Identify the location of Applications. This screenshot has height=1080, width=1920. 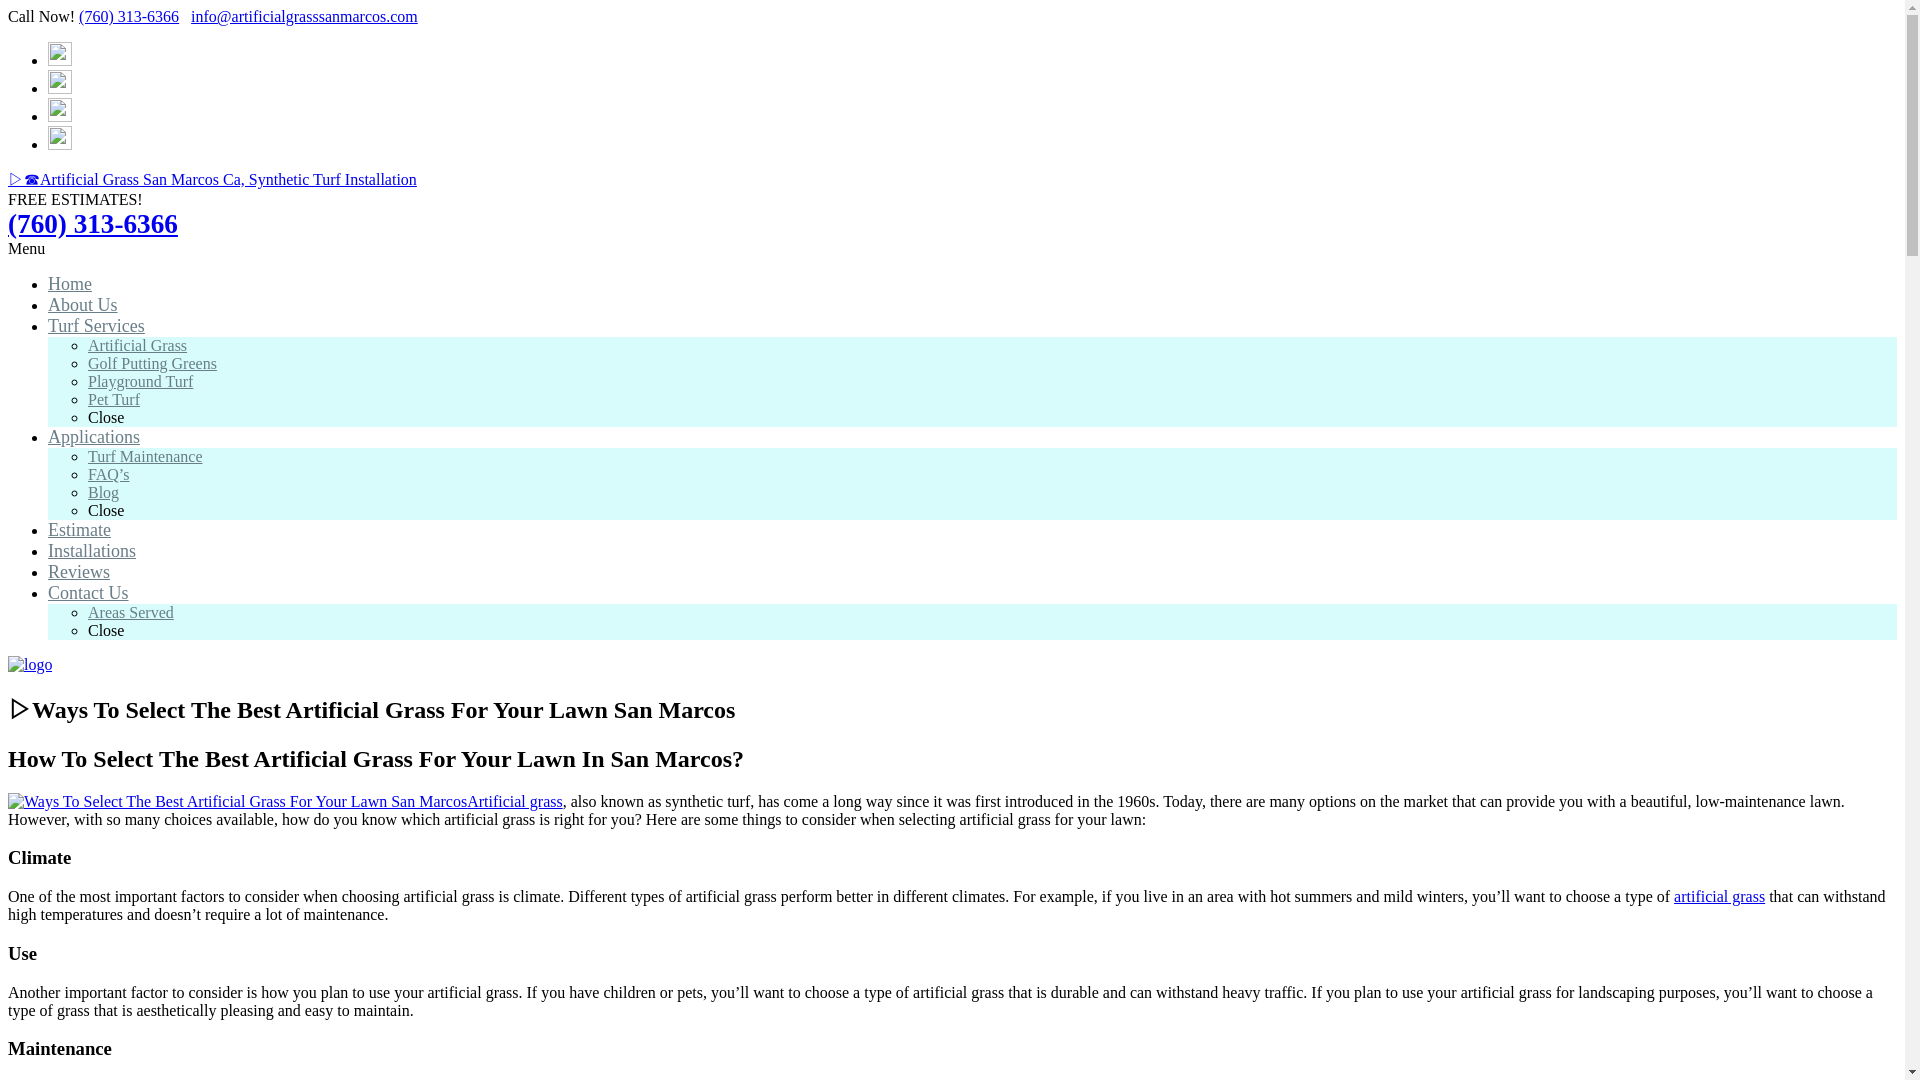
(94, 436).